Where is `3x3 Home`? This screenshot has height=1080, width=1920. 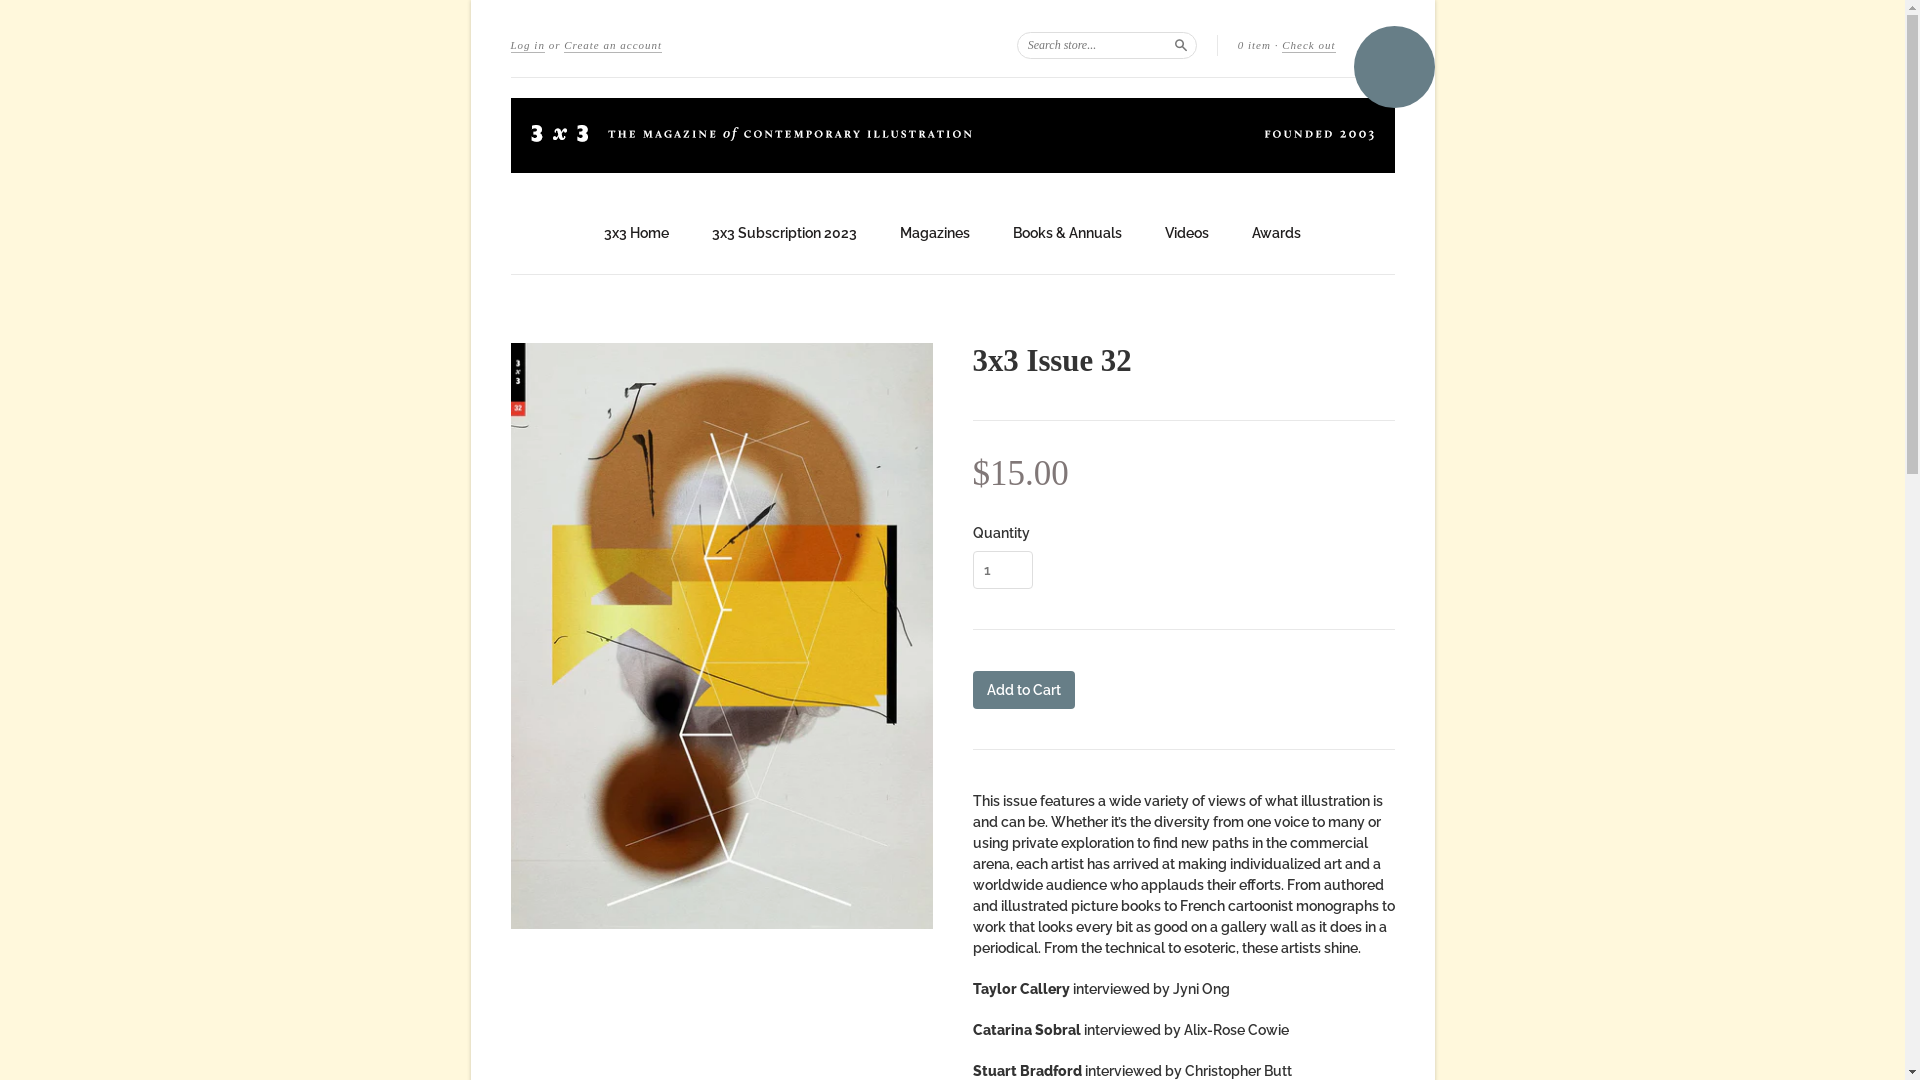 3x3 Home is located at coordinates (636, 234).